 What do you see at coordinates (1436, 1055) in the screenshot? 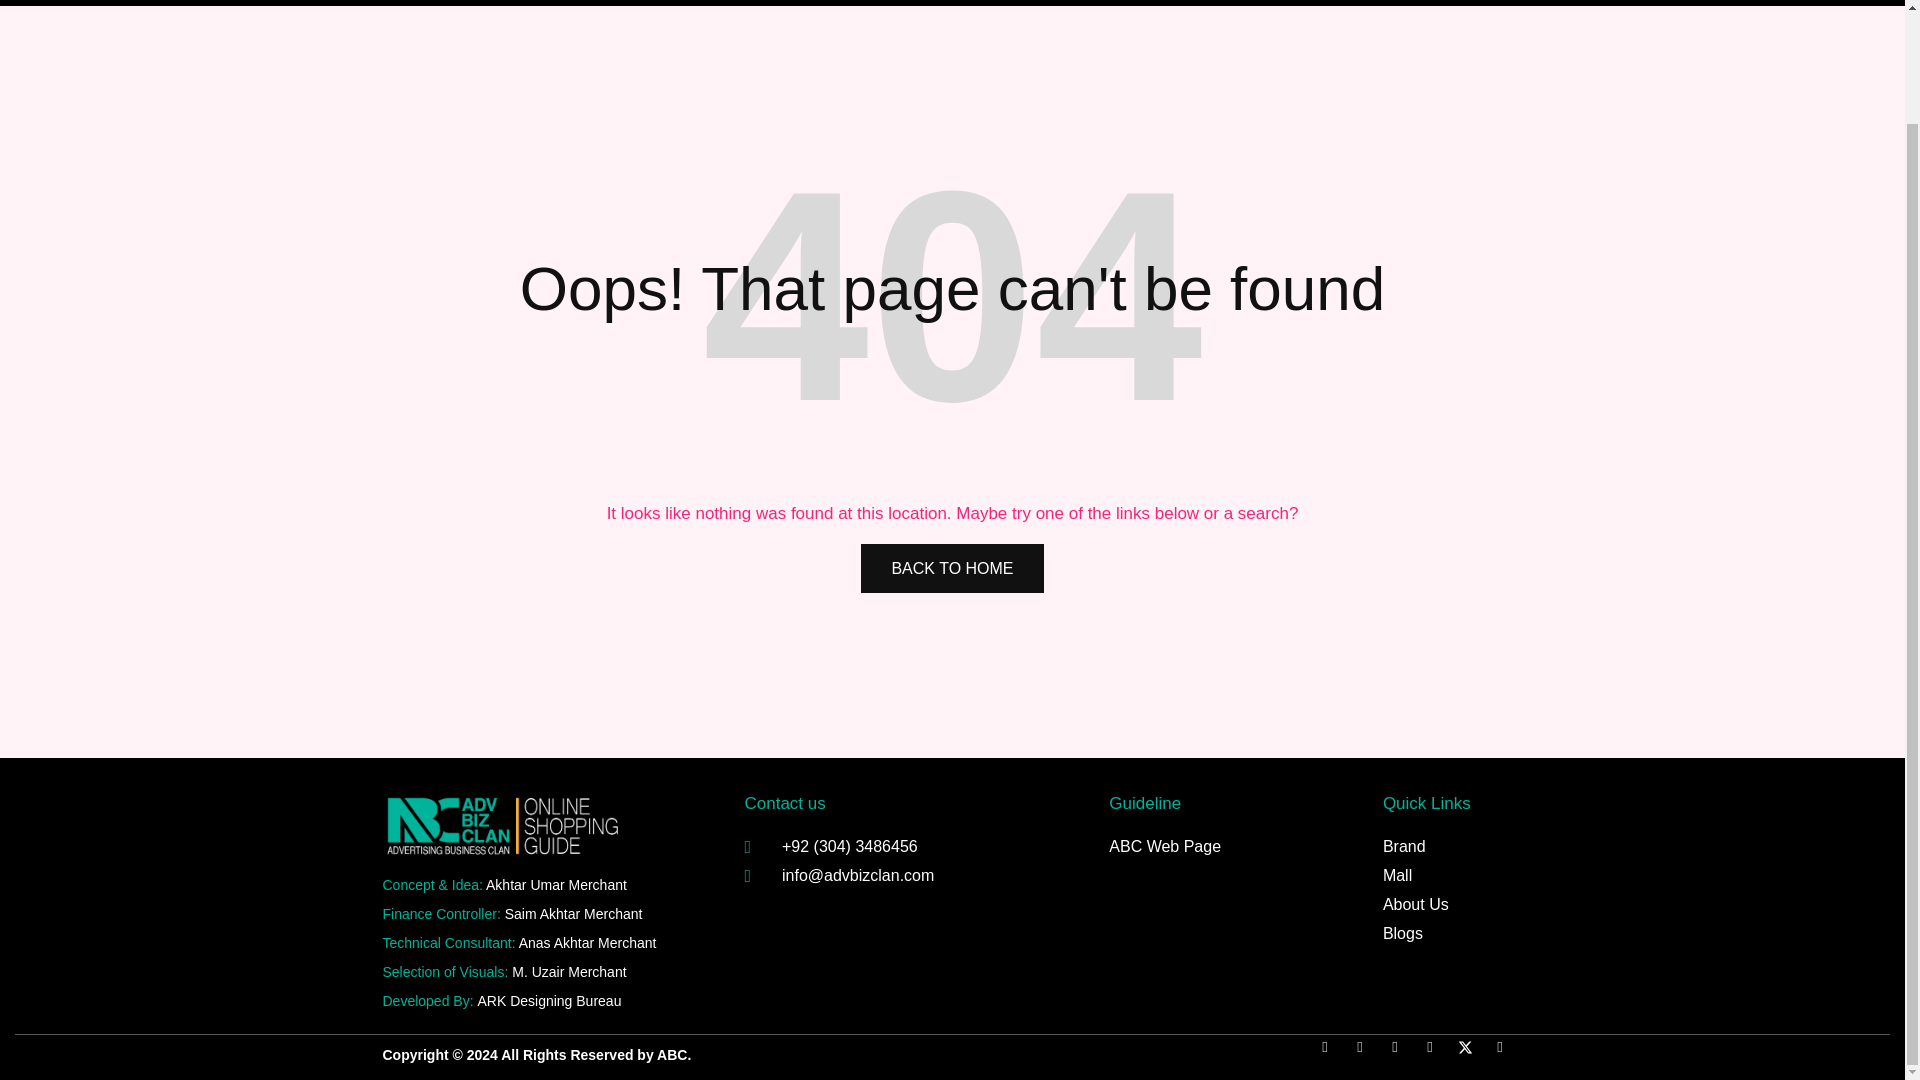
I see `Instagram` at bounding box center [1436, 1055].